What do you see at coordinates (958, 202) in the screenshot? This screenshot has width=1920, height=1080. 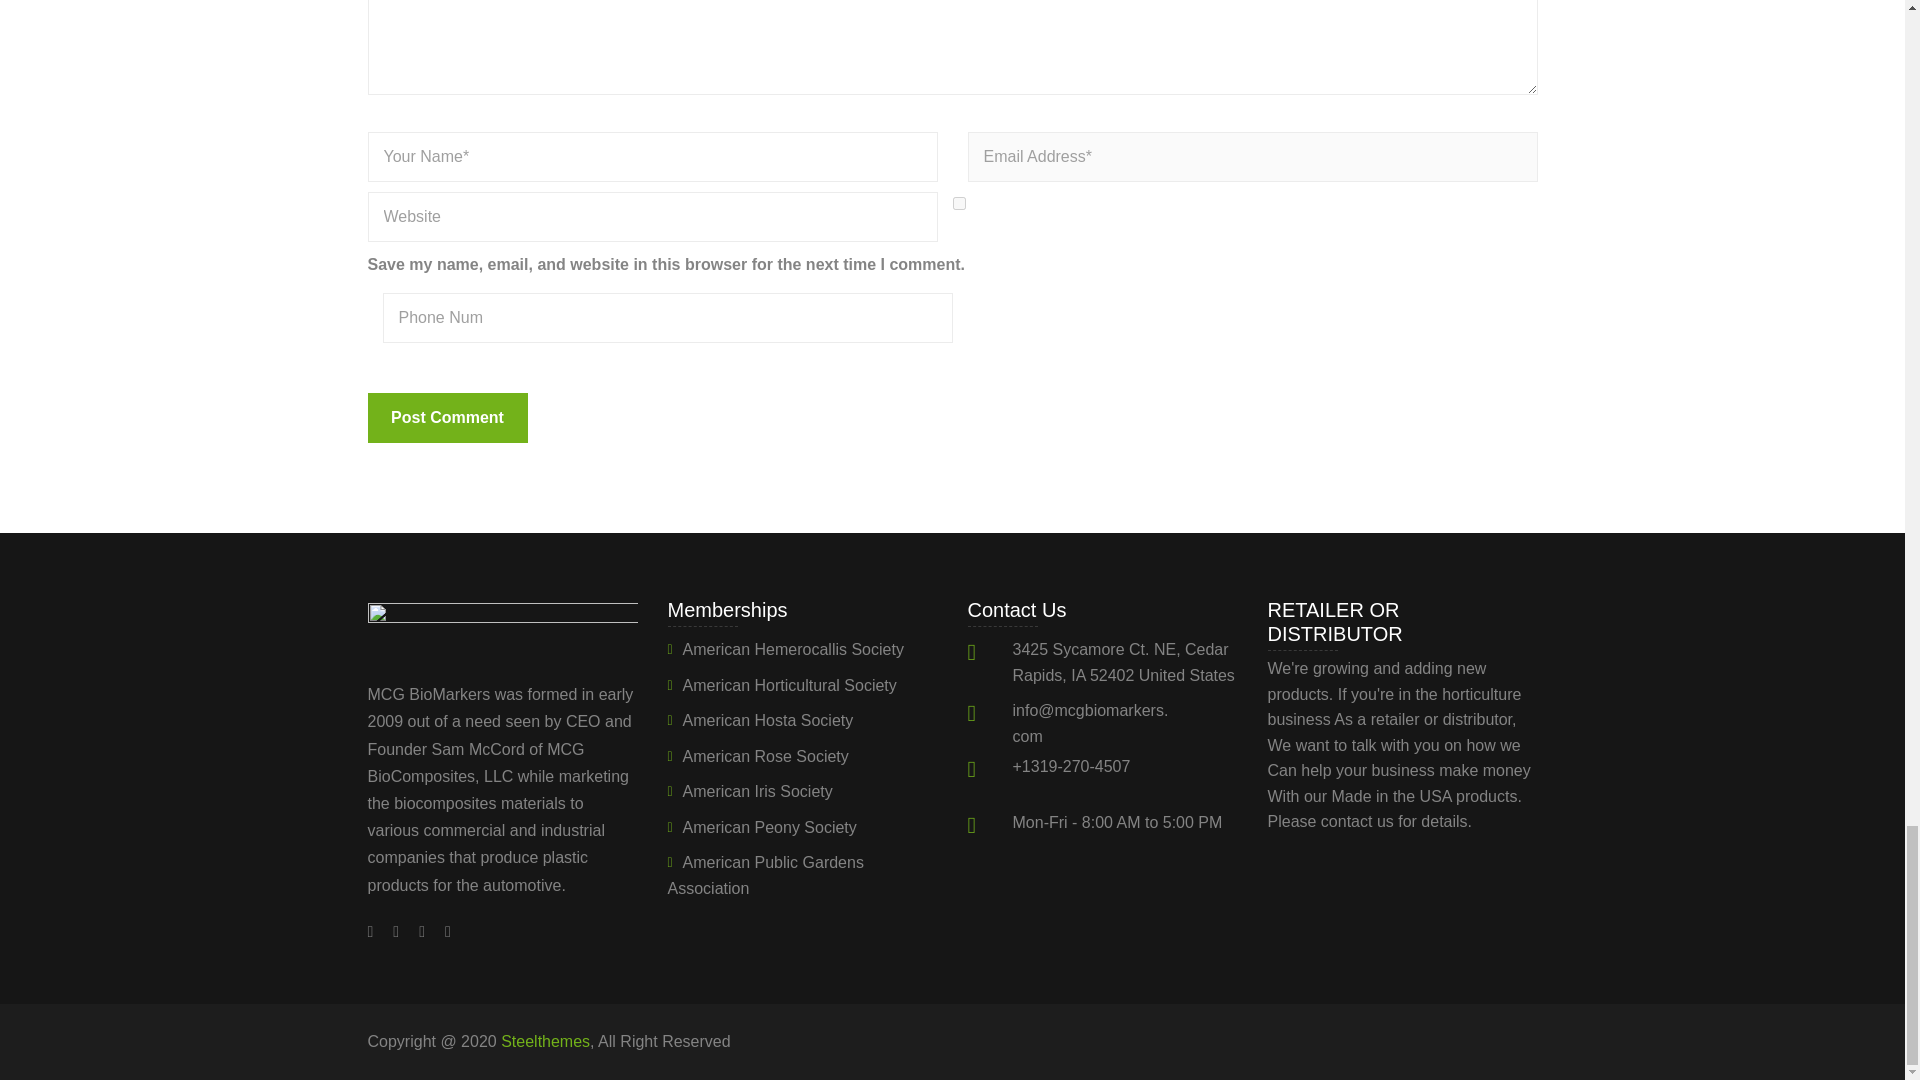 I see `yes` at bounding box center [958, 202].